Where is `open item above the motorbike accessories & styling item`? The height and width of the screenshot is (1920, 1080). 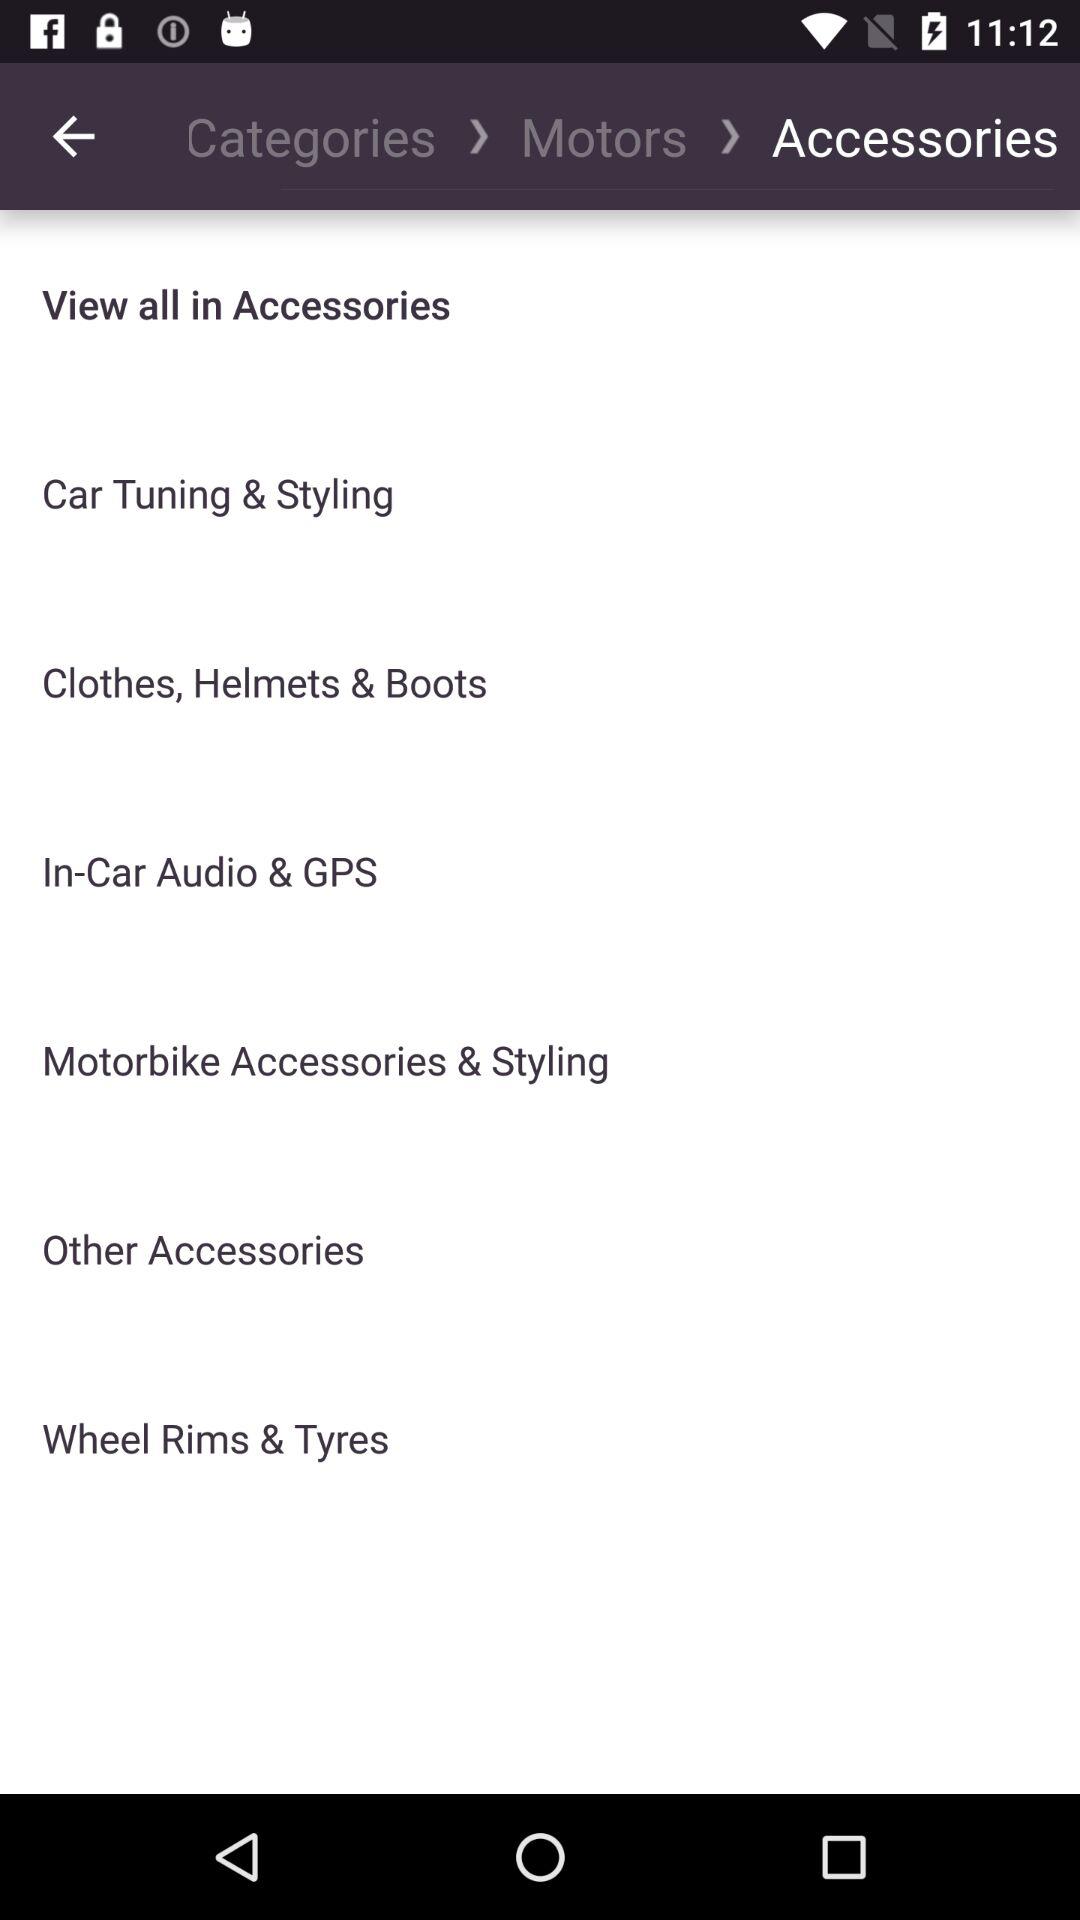
open item above the motorbike accessories & styling item is located at coordinates (604, 136).